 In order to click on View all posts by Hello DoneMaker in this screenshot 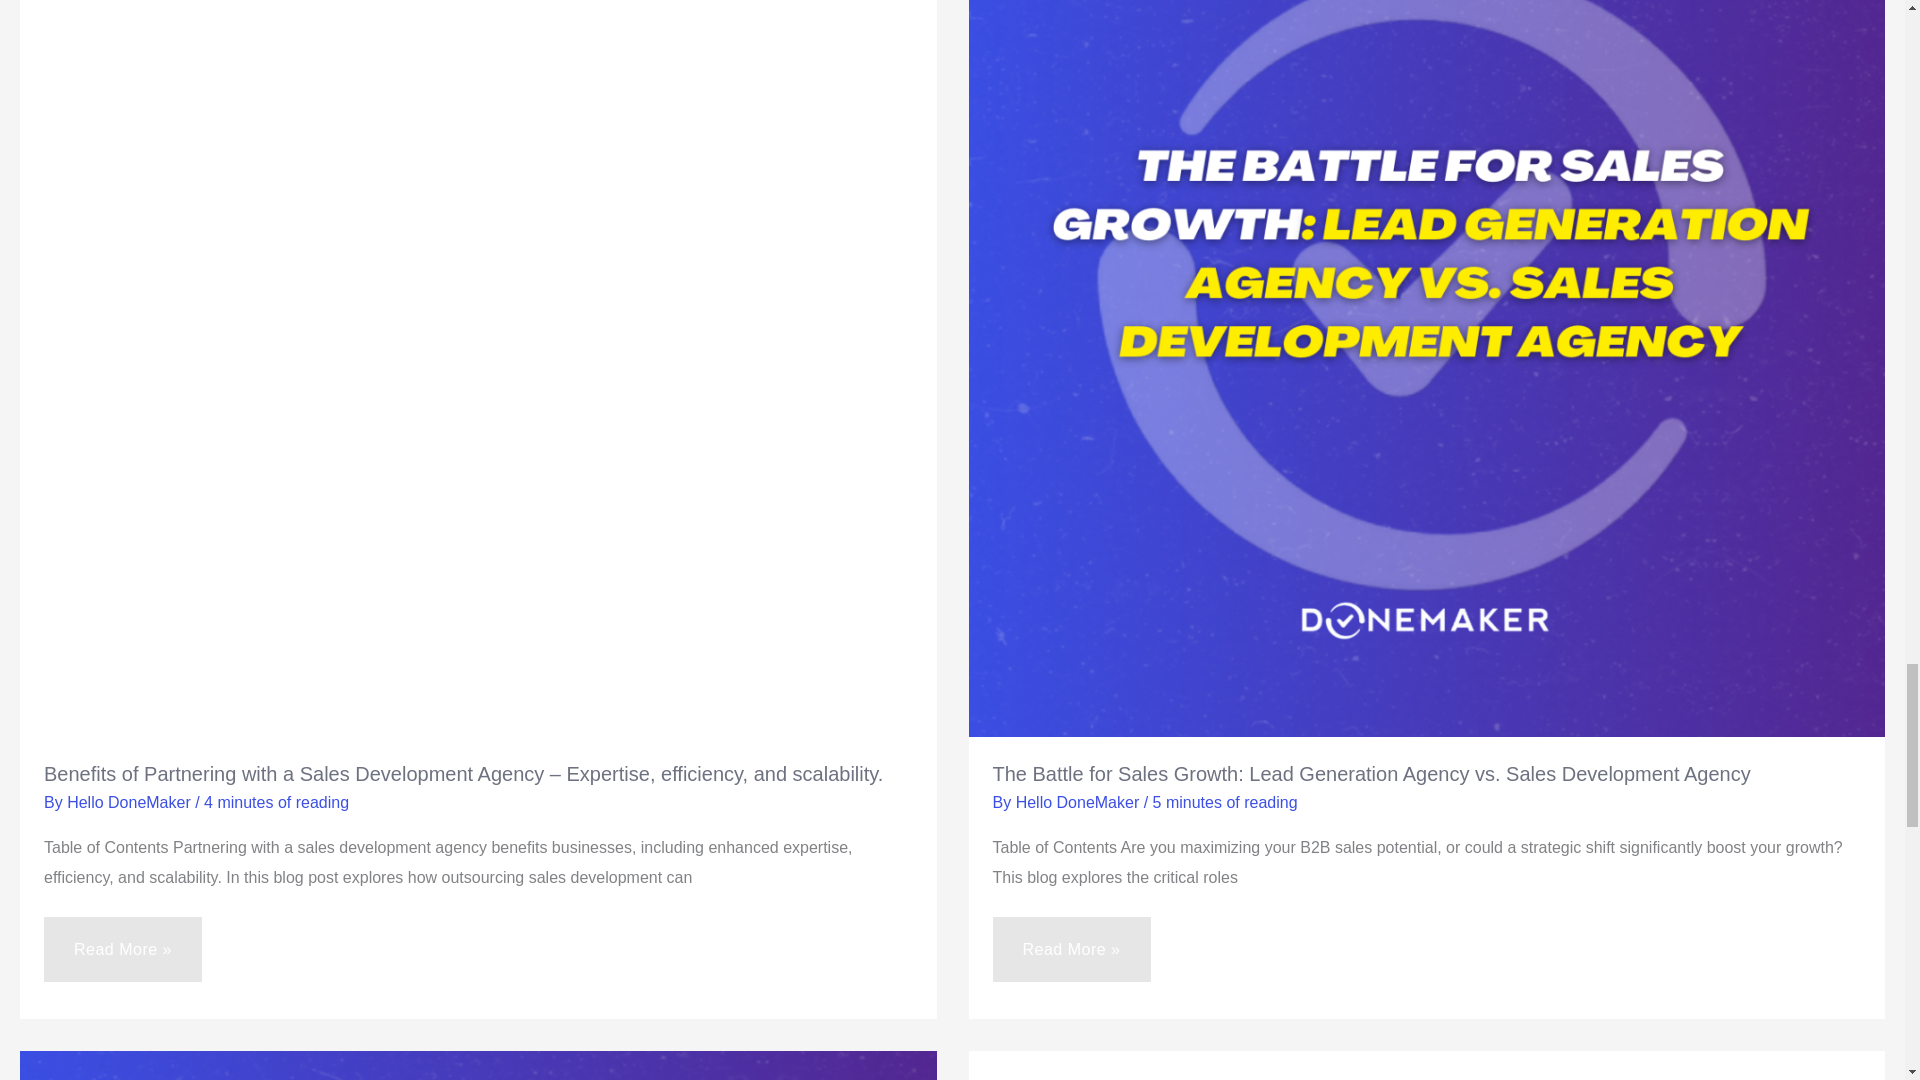, I will do `click(1080, 802)`.